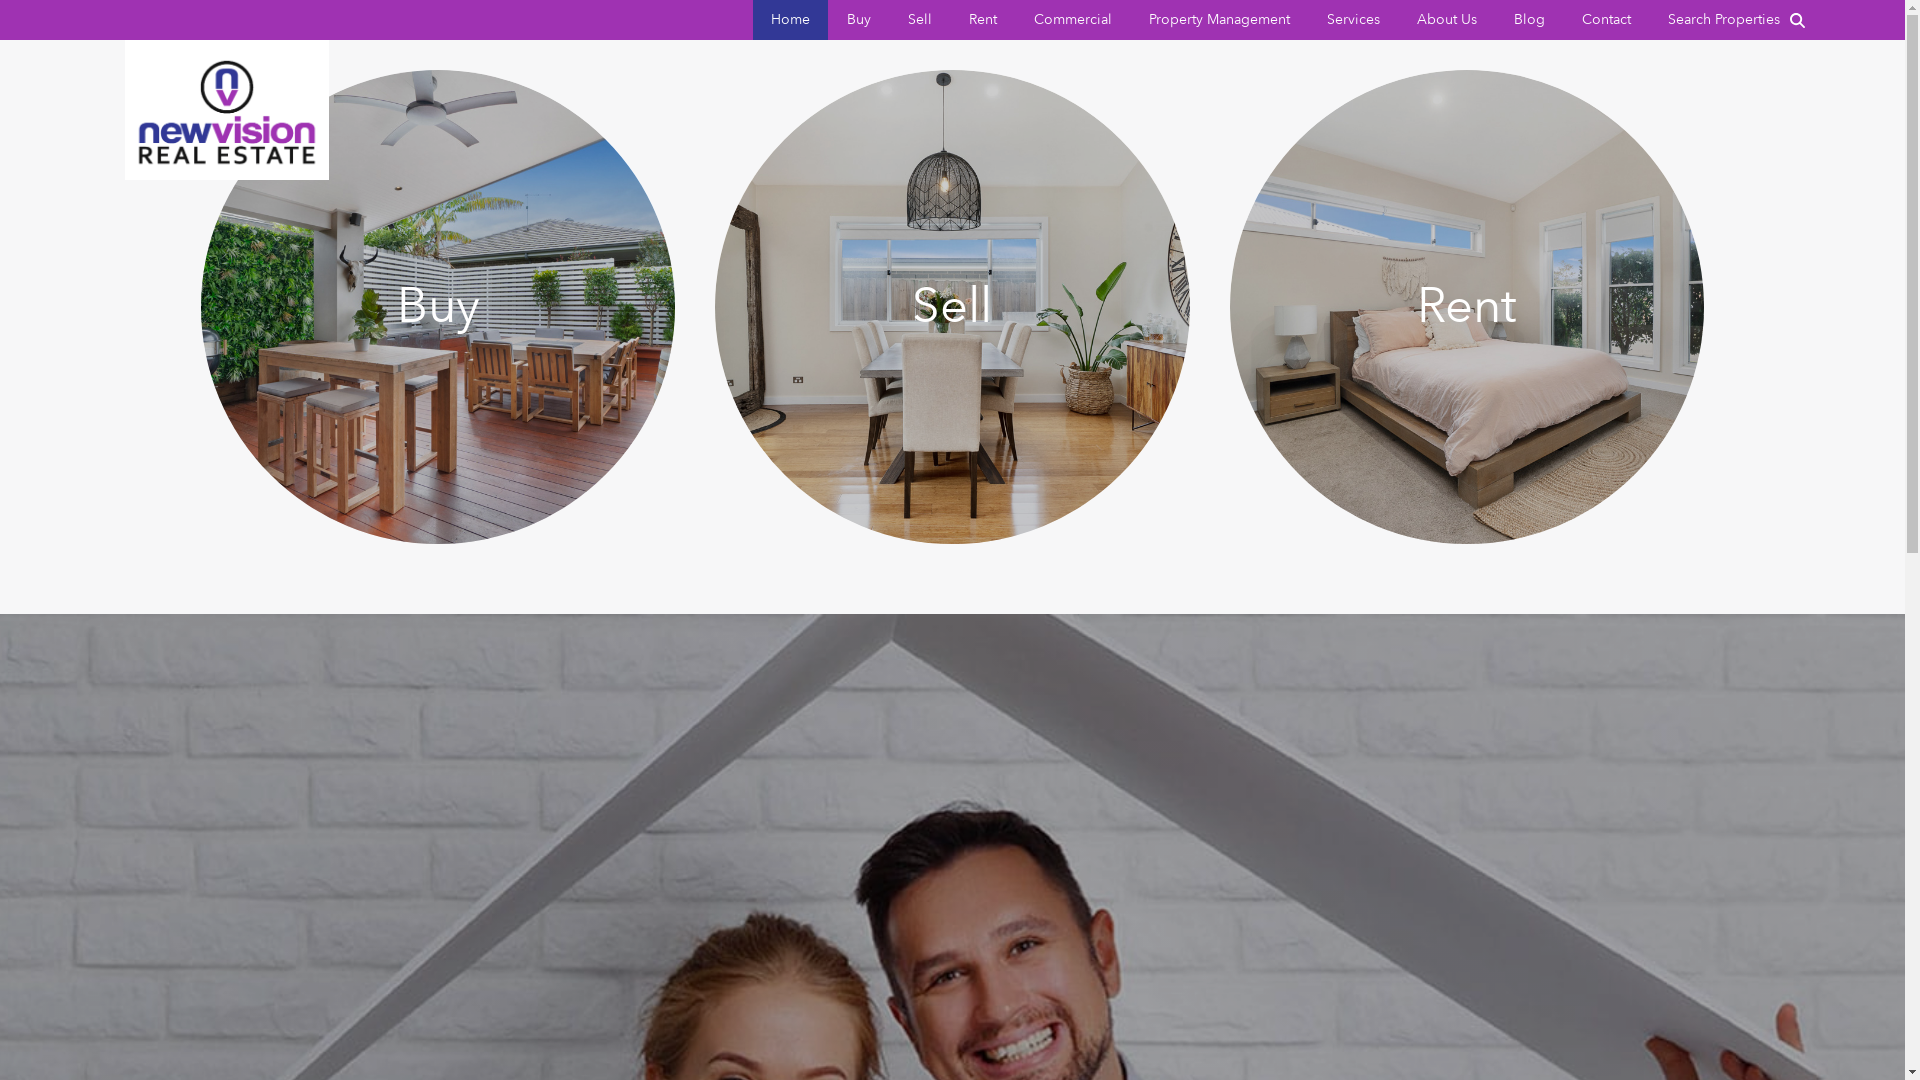  I want to click on Property Management, so click(1220, 20).